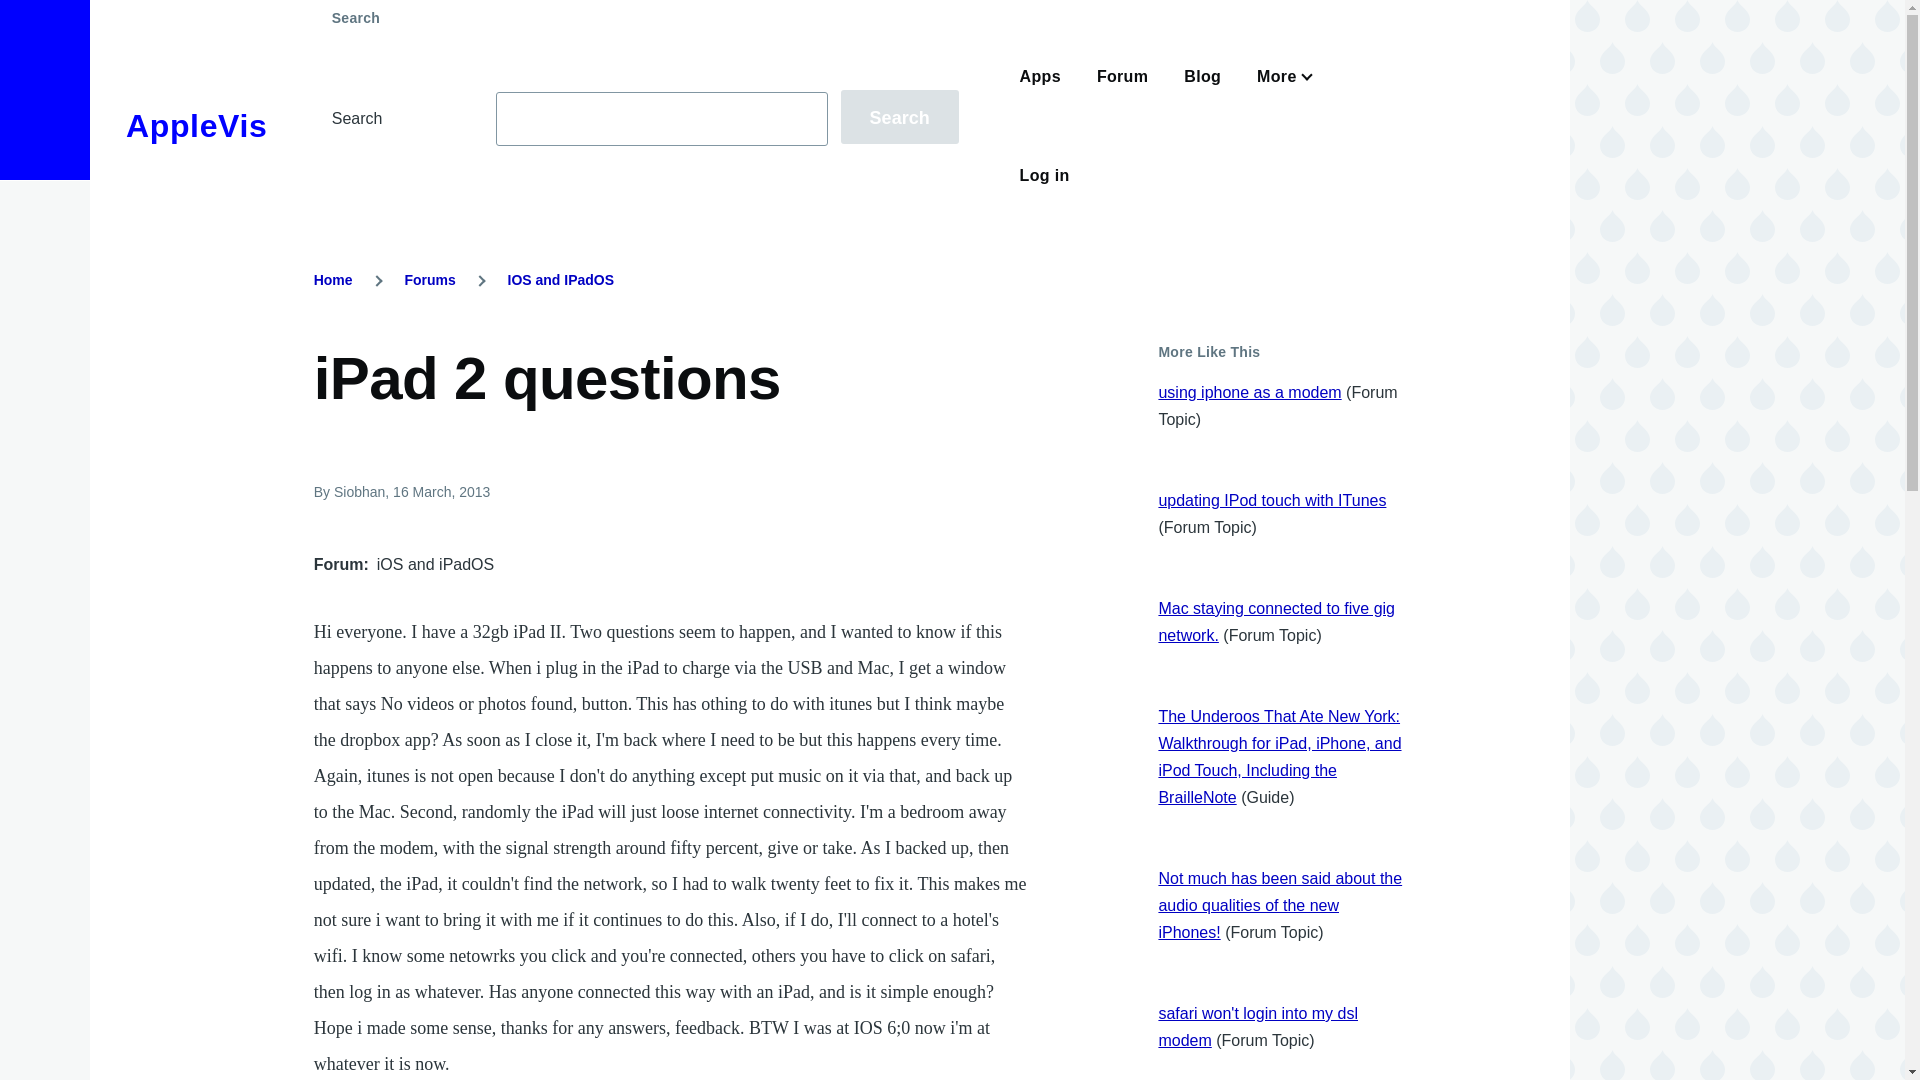 Image resolution: width=1920 pixels, height=1080 pixels. What do you see at coordinates (561, 280) in the screenshot?
I see `IOS and IPadOS` at bounding box center [561, 280].